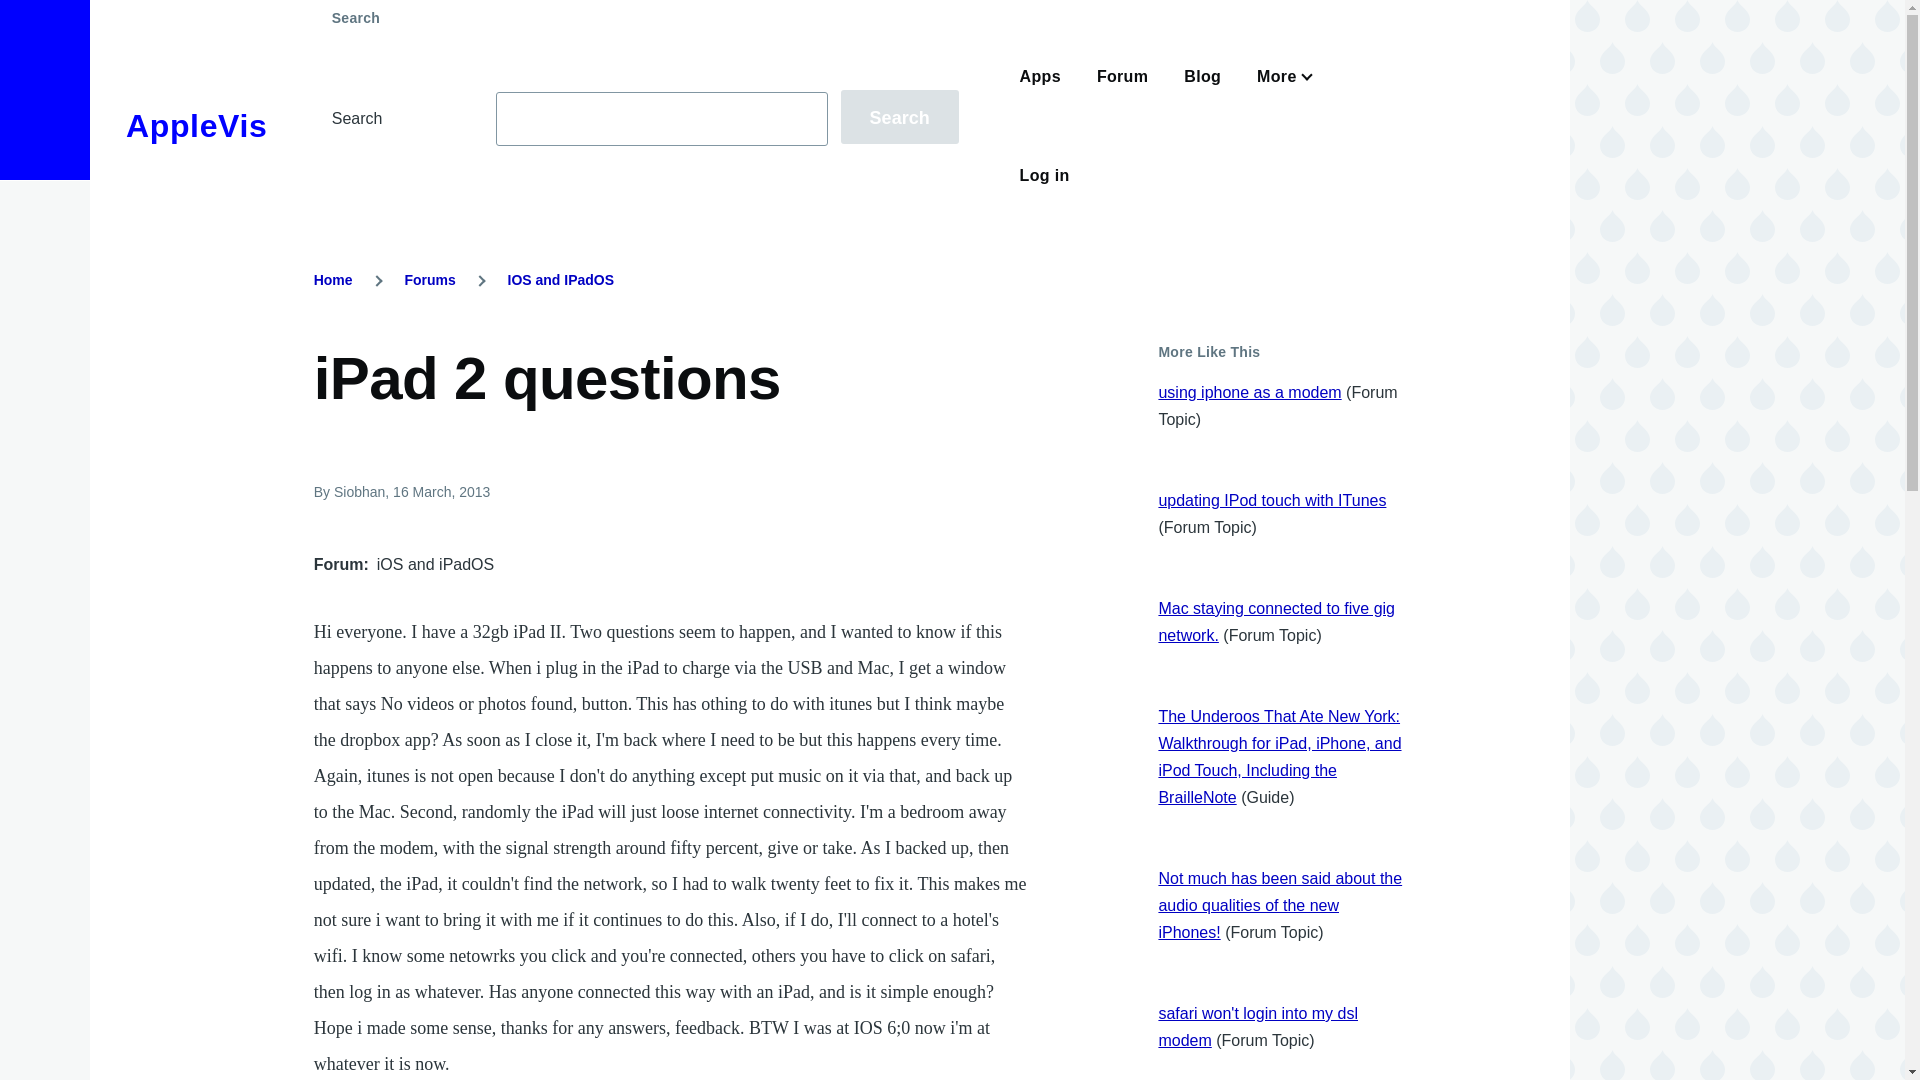 Image resolution: width=1920 pixels, height=1080 pixels. What do you see at coordinates (561, 280) in the screenshot?
I see `IOS and IPadOS` at bounding box center [561, 280].